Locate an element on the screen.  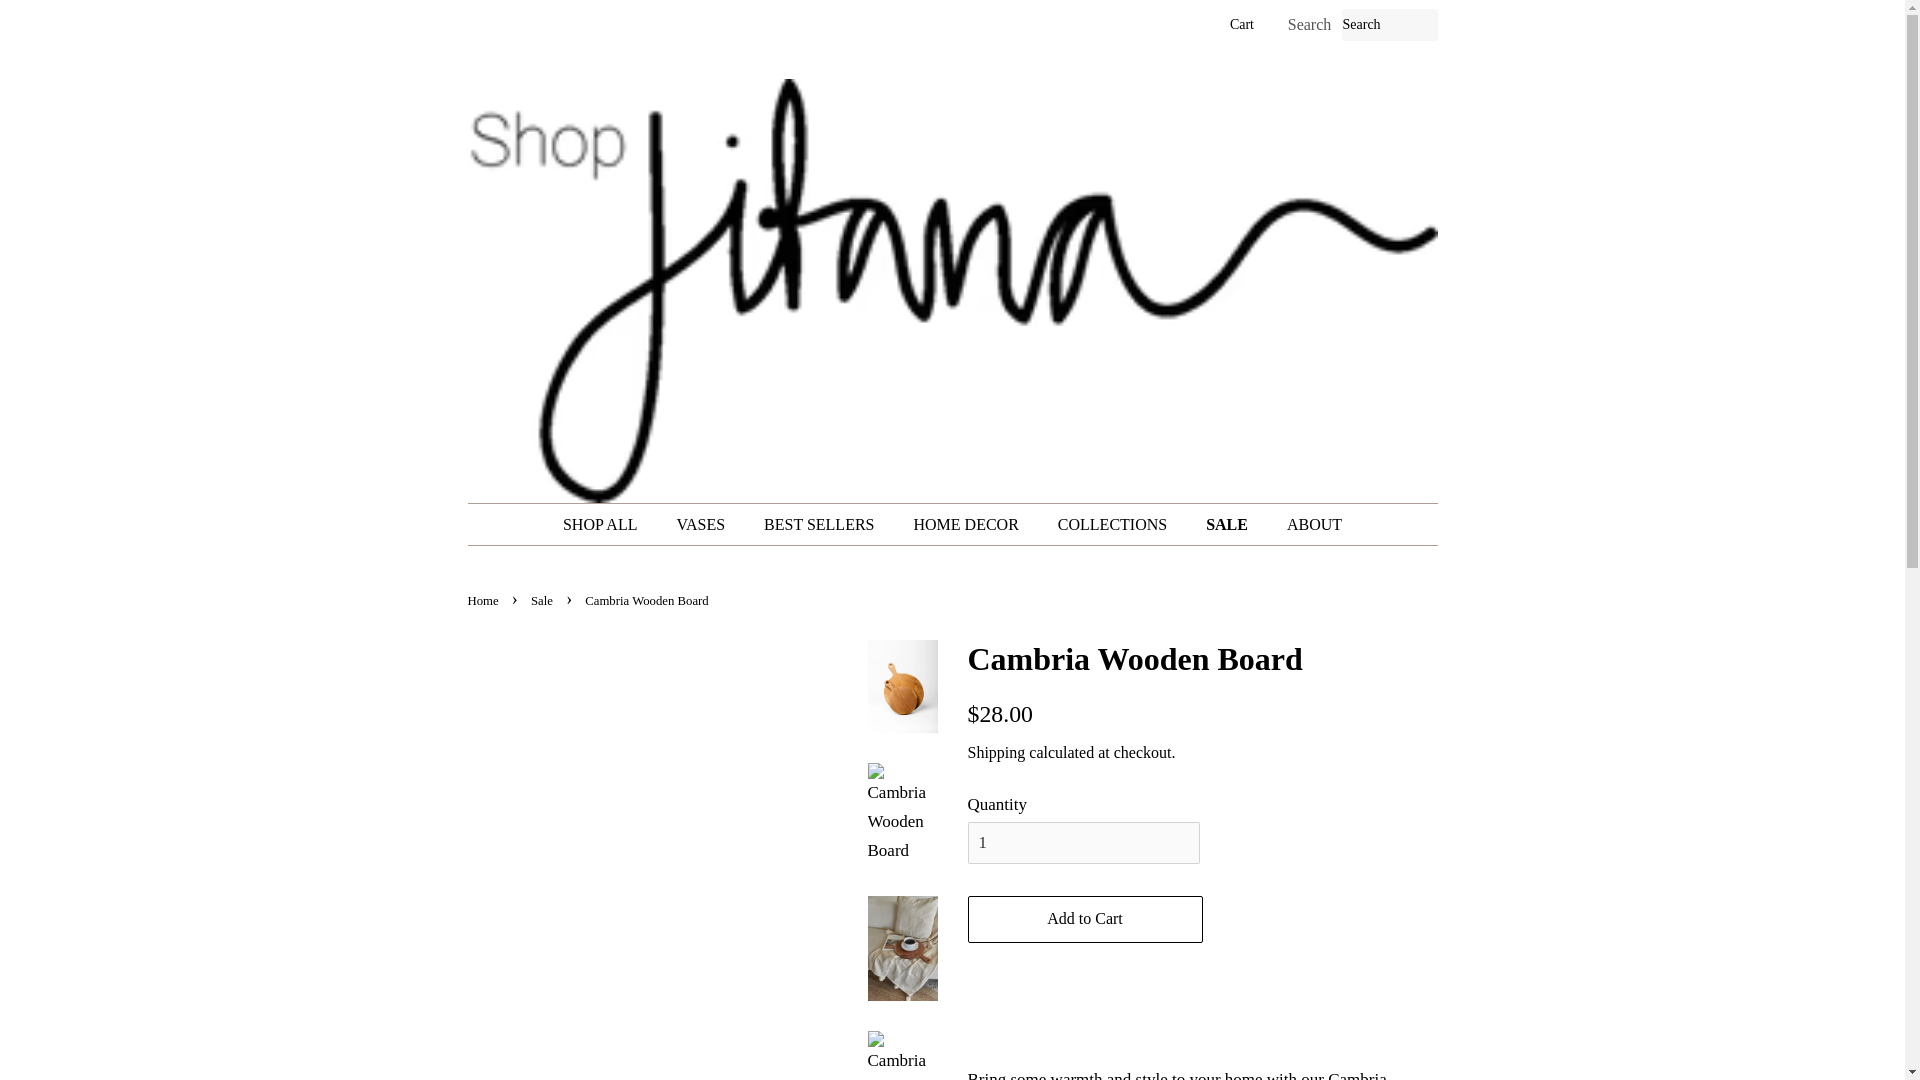
Search is located at coordinates (1310, 25).